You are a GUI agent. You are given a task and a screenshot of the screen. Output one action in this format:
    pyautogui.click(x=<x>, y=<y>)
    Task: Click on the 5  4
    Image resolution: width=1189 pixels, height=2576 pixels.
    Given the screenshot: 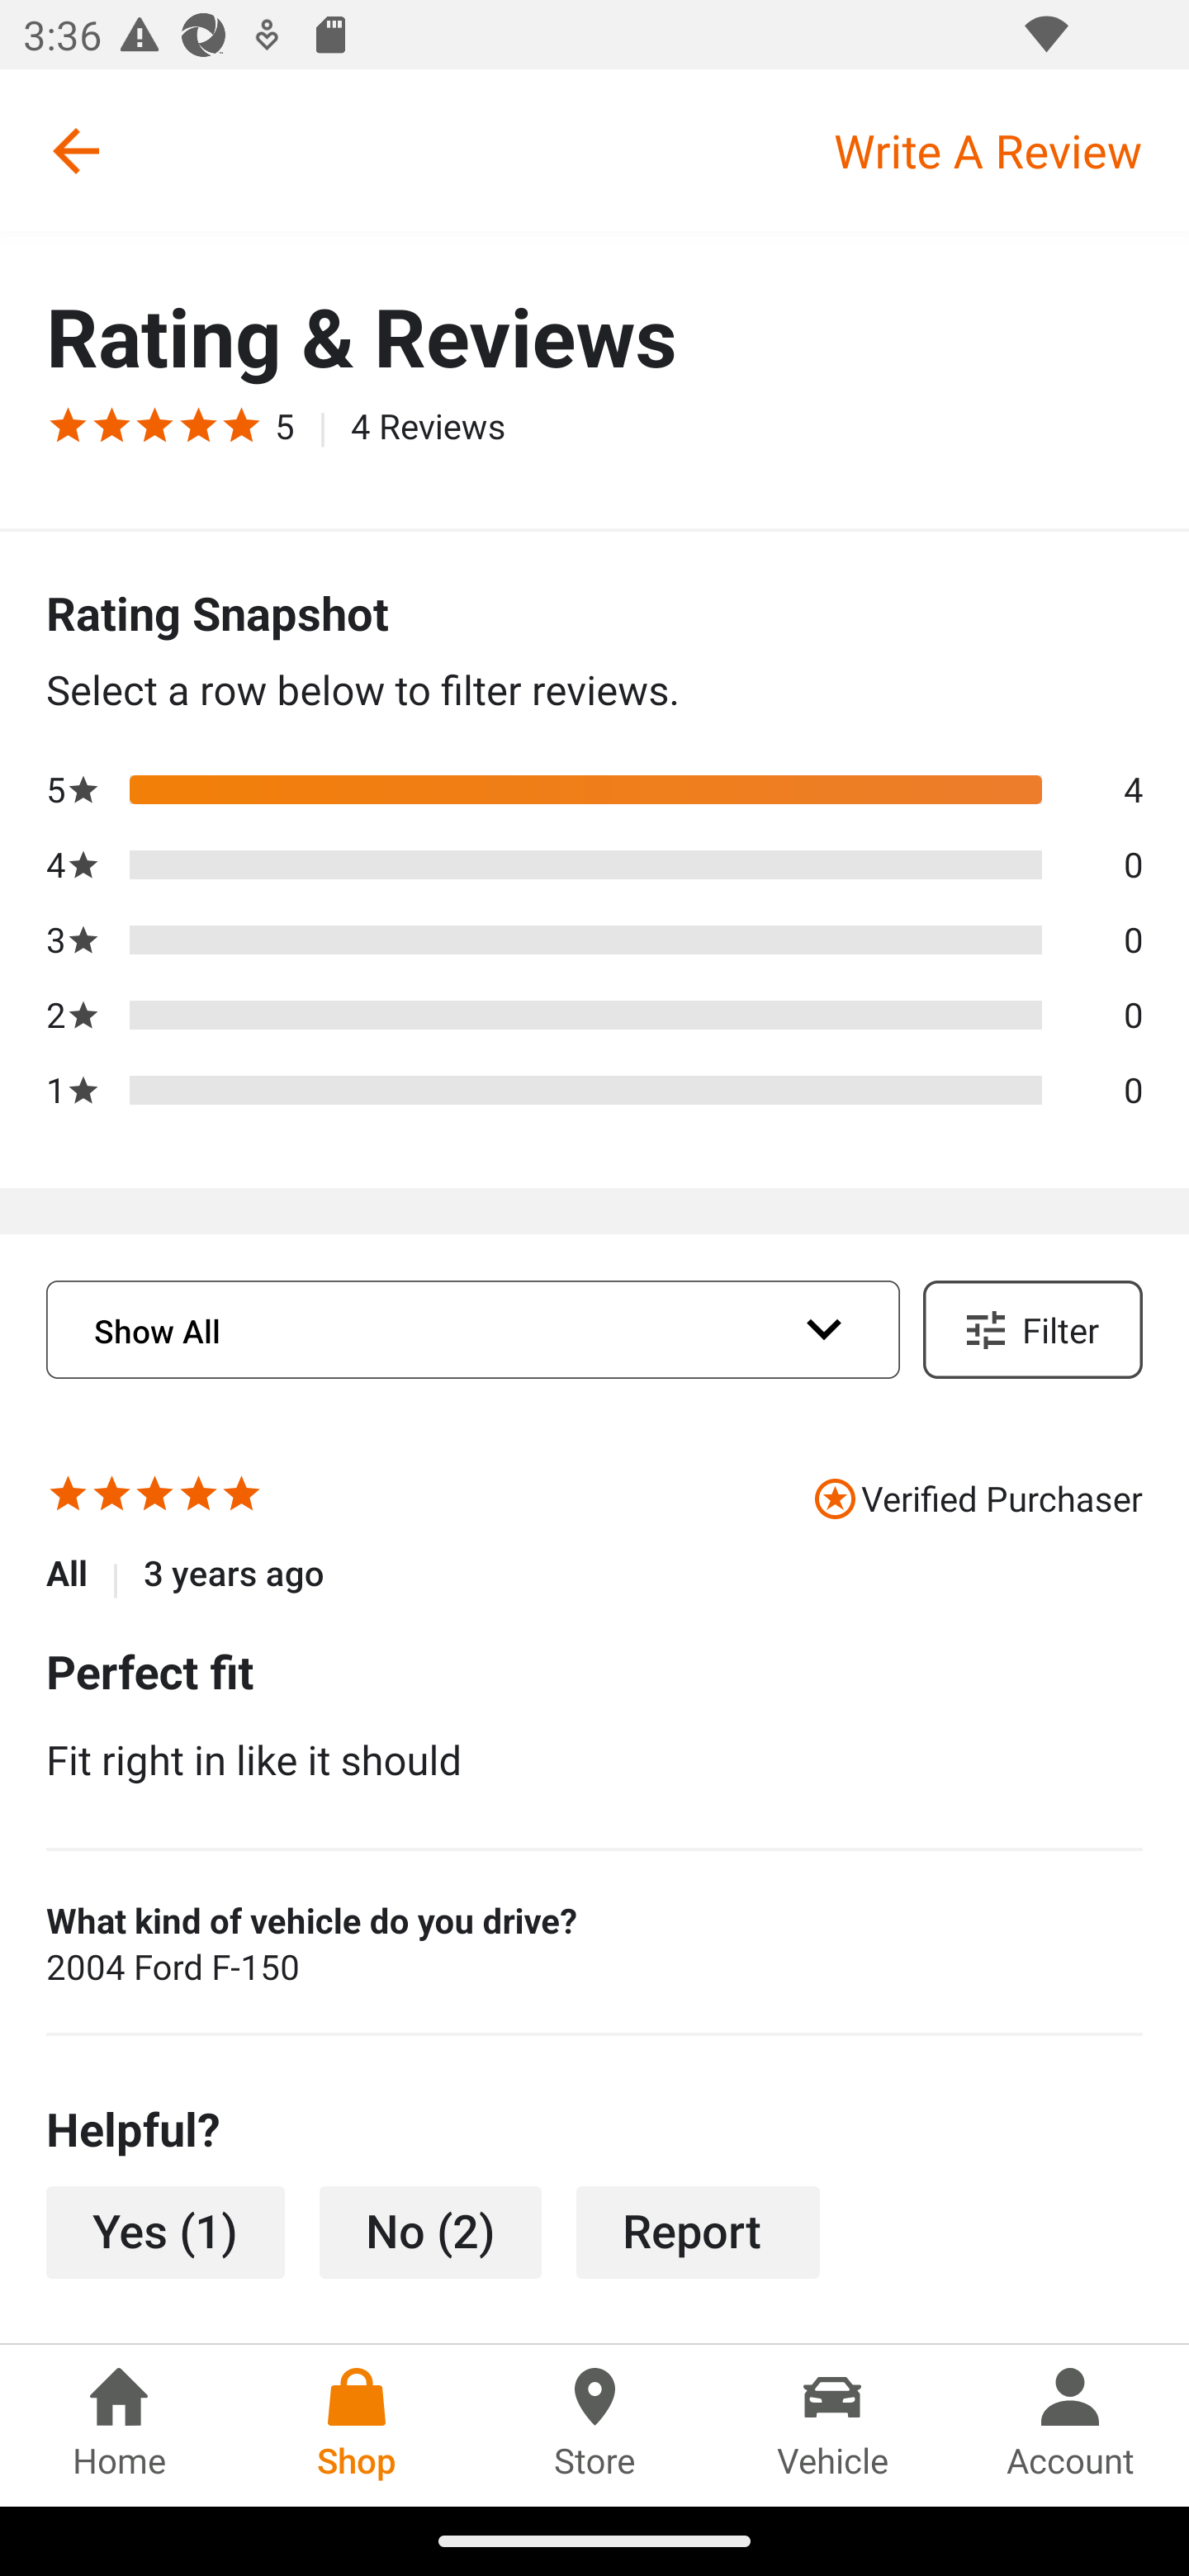 What is the action you would take?
    pyautogui.click(x=594, y=788)
    